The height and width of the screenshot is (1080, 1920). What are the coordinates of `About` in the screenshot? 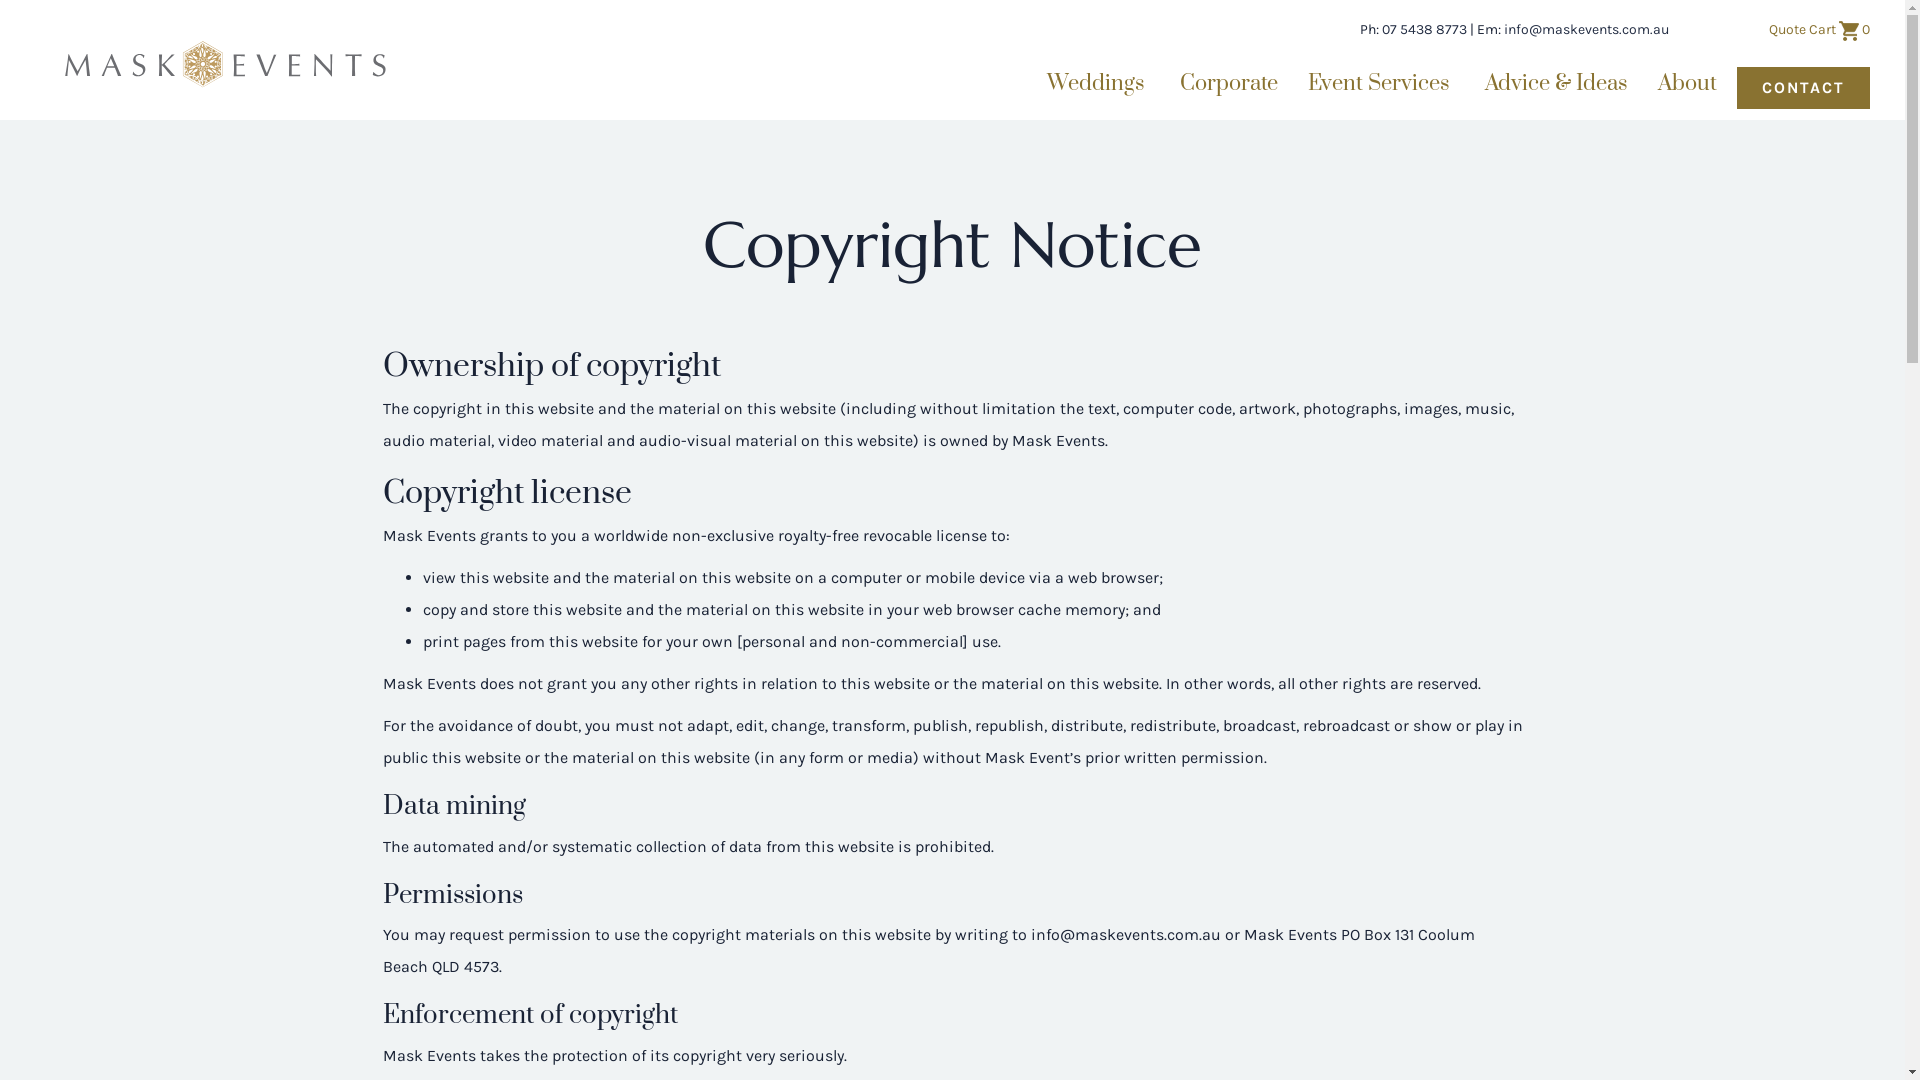 It's located at (1690, 84).